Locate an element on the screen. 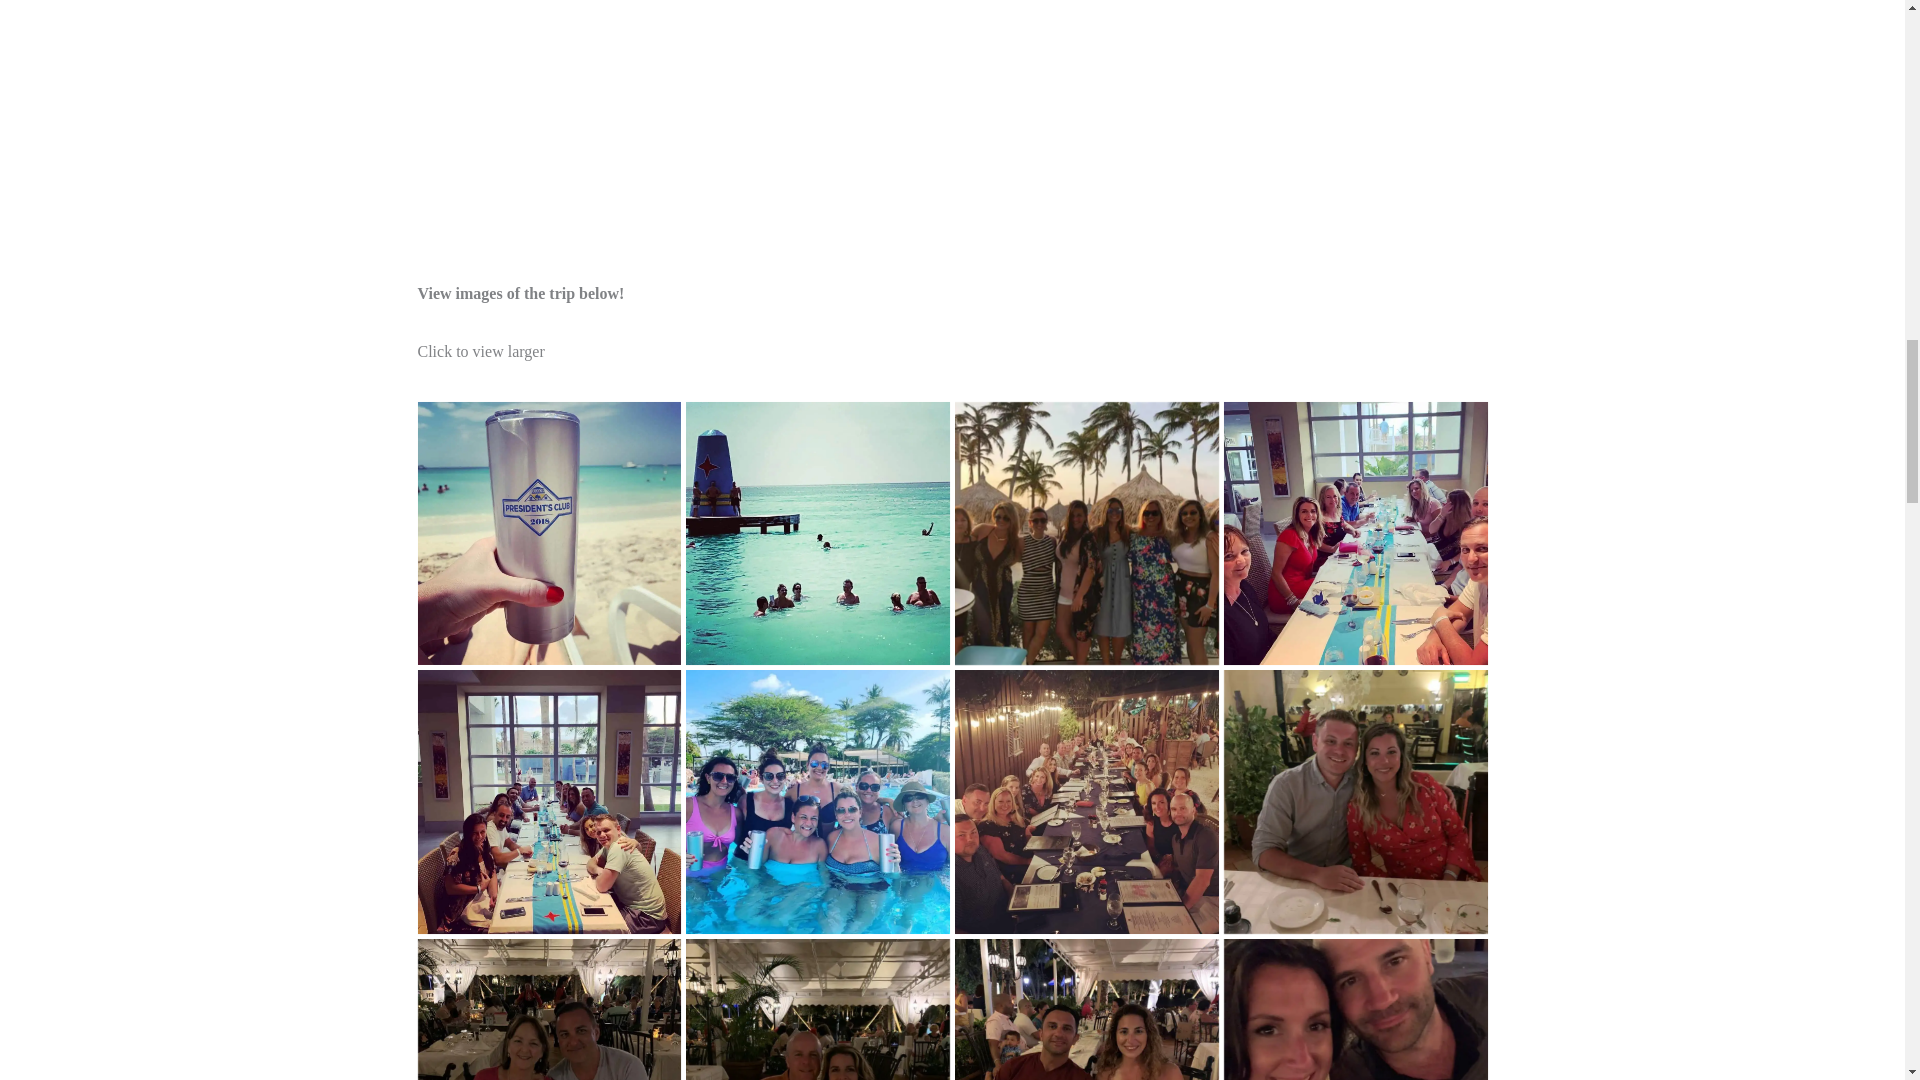 The width and height of the screenshot is (1920, 1080). 14 is located at coordinates (818, 534).